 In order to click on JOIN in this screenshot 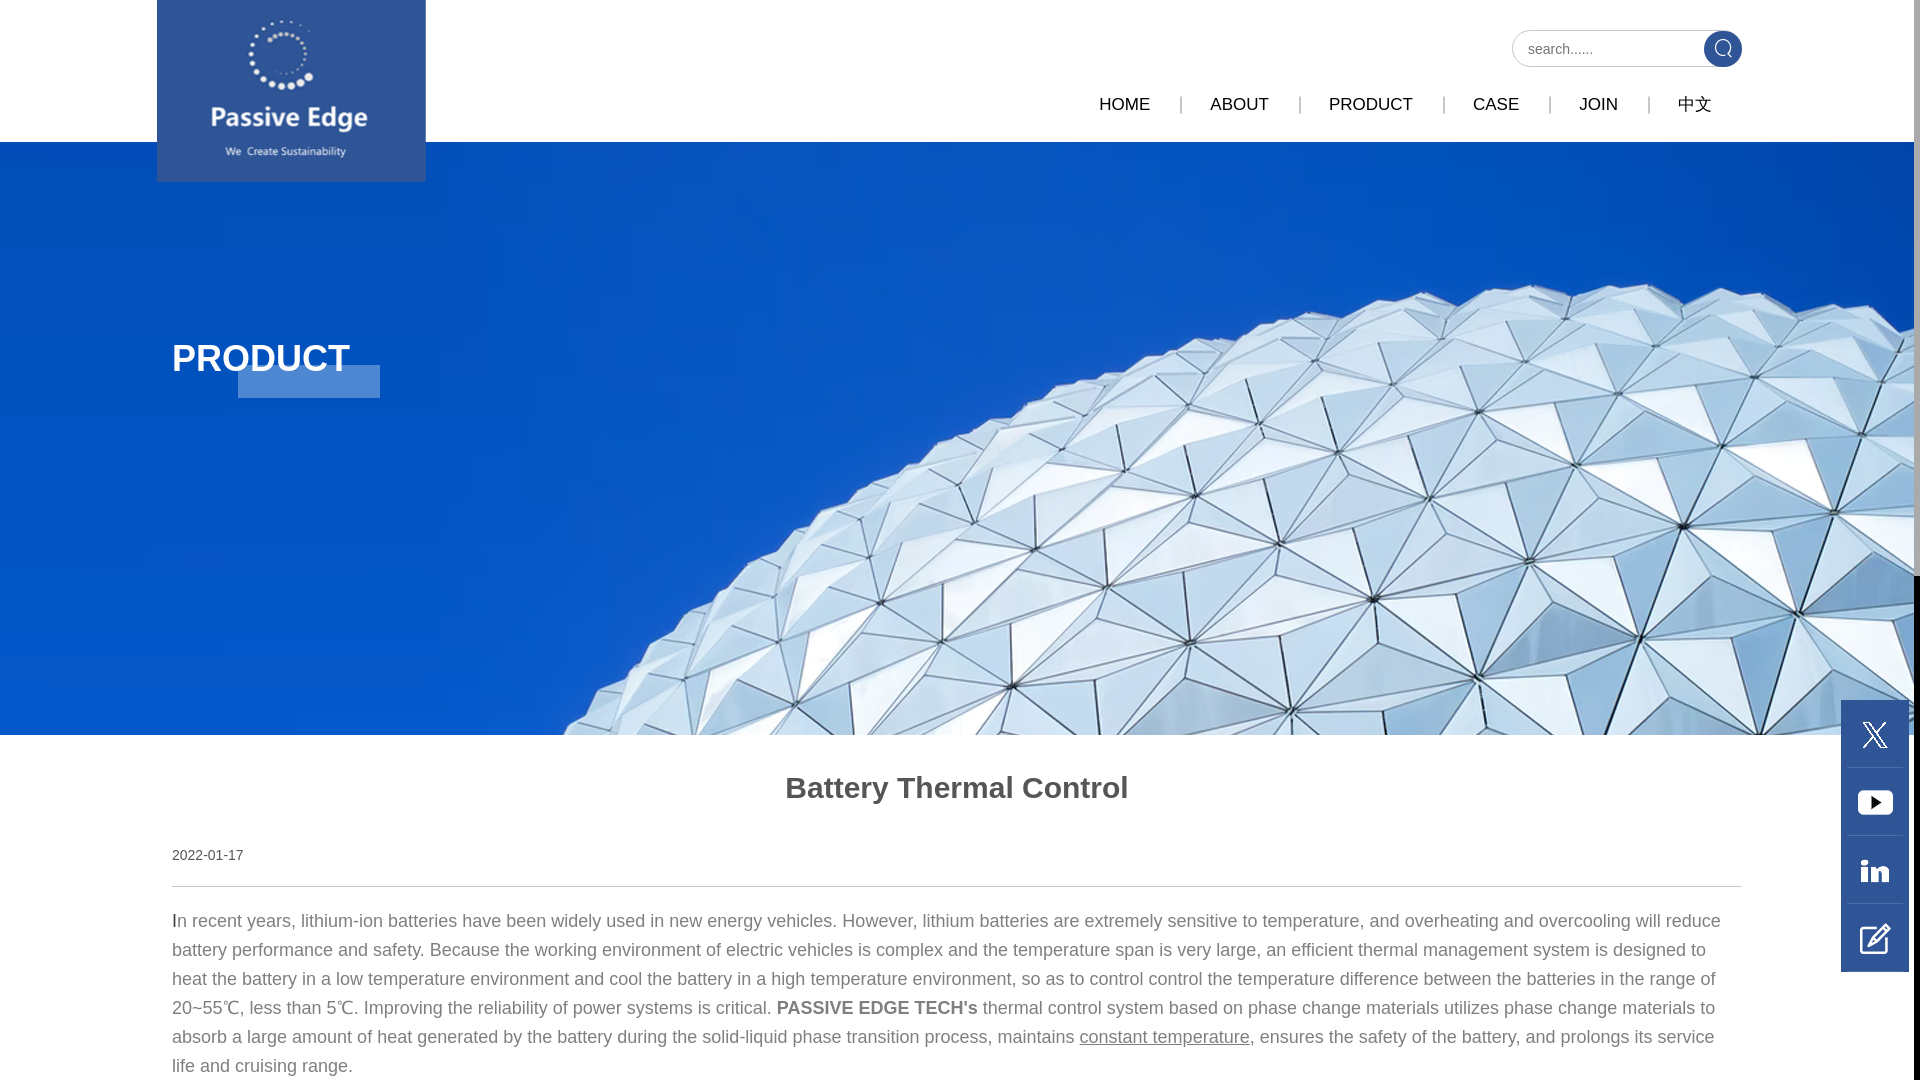, I will do `click(1598, 104)`.